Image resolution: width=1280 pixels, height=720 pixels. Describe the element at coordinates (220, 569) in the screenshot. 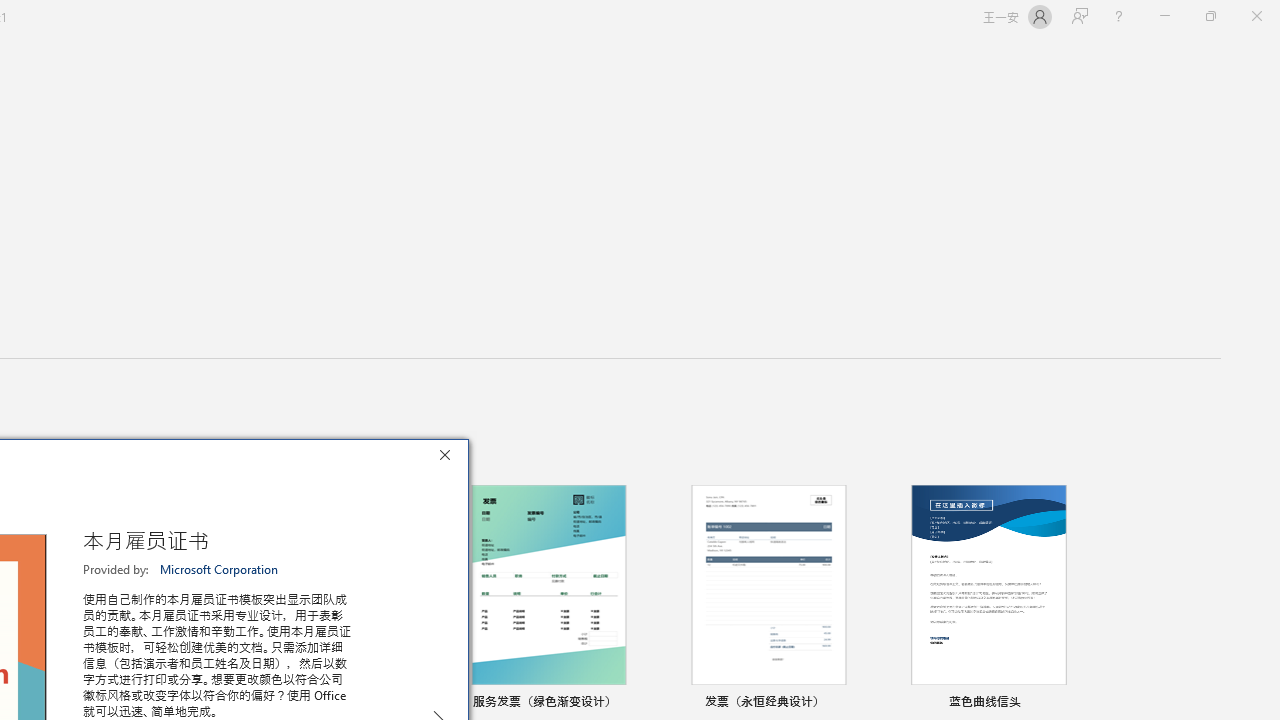

I see `Microsoft Corporation` at that location.